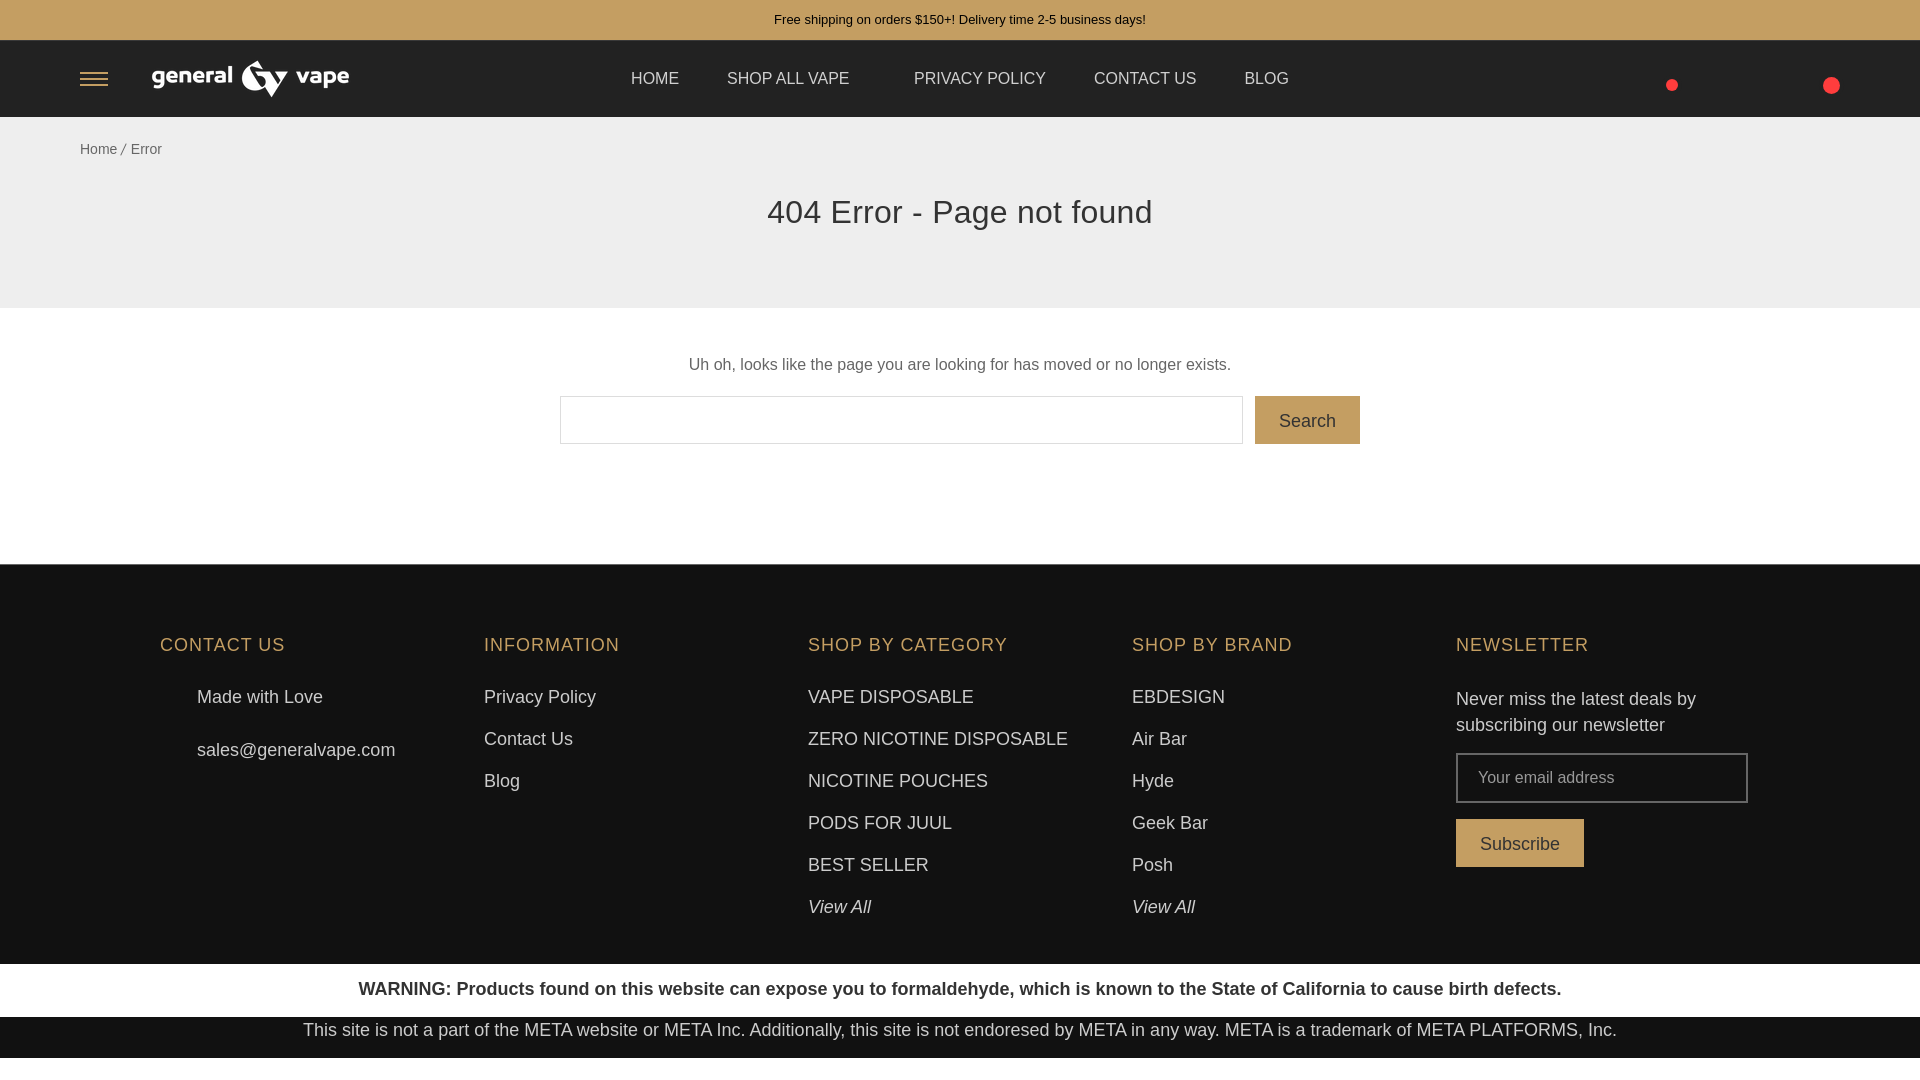 This screenshot has width=1920, height=1080. Describe the element at coordinates (796, 78) in the screenshot. I see `SHOP ALL VAPE` at that location.